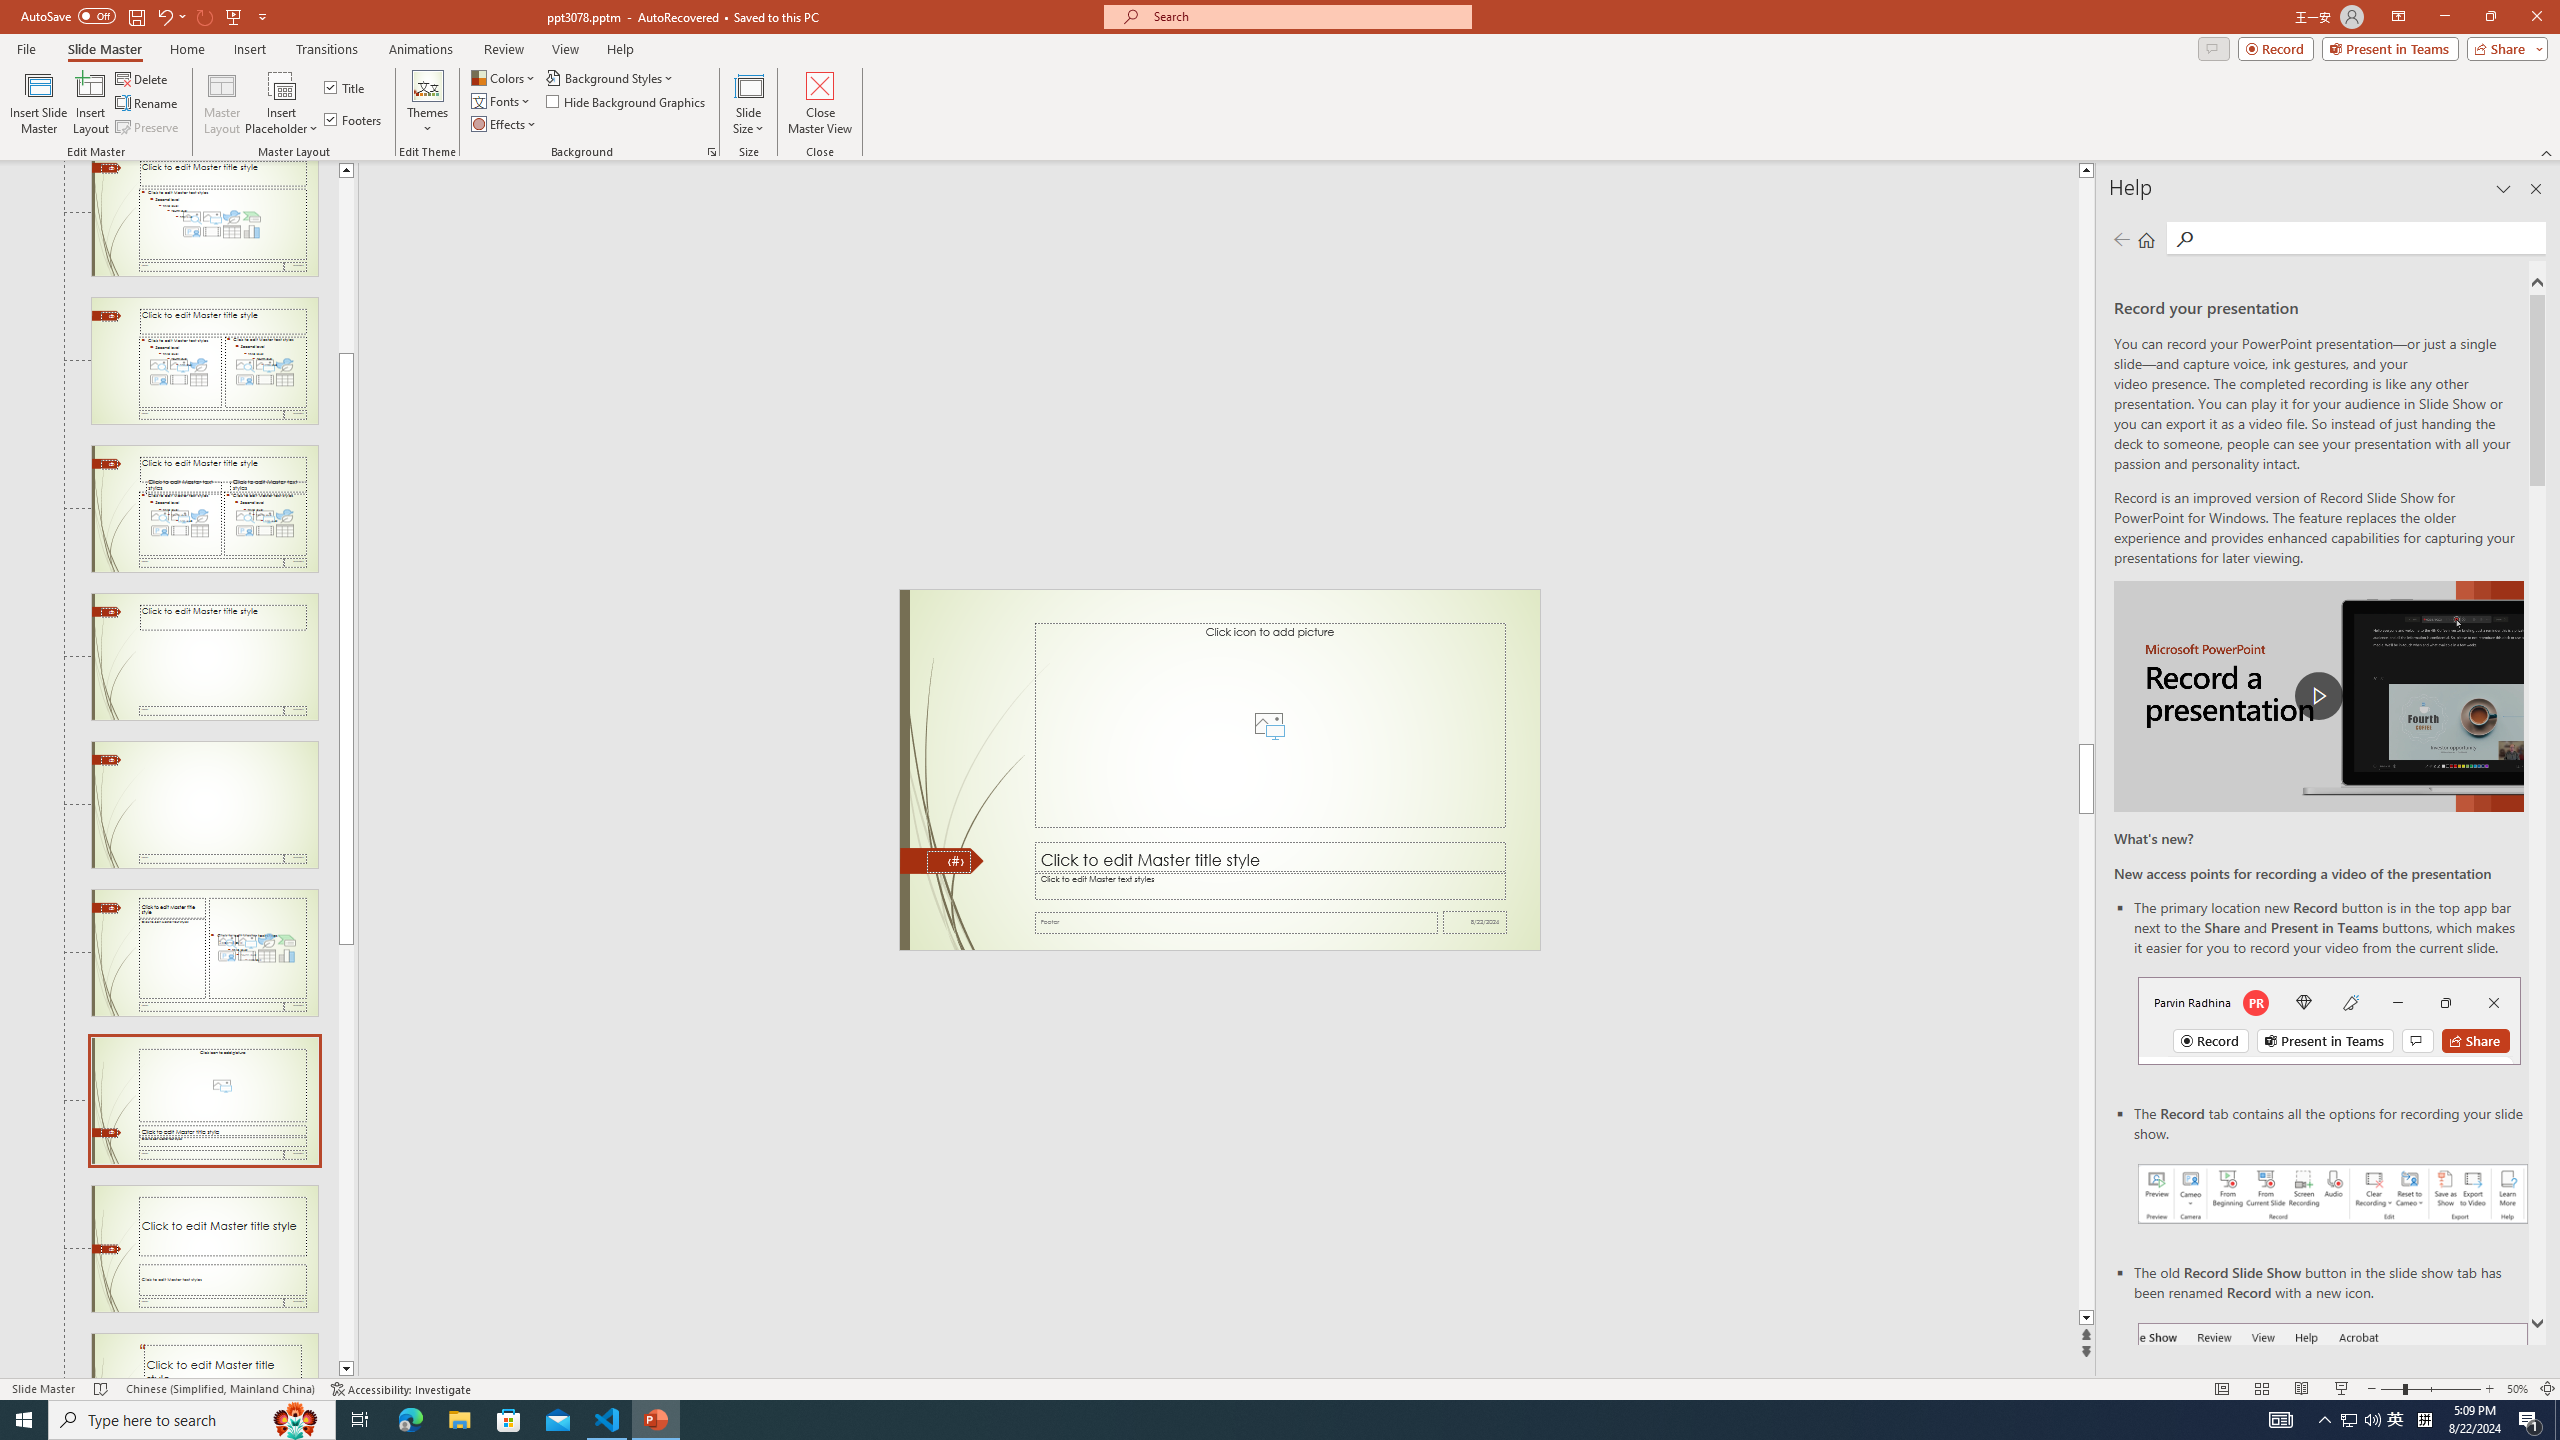  What do you see at coordinates (2329, 1020) in the screenshot?
I see `Record button in top bar` at bounding box center [2329, 1020].